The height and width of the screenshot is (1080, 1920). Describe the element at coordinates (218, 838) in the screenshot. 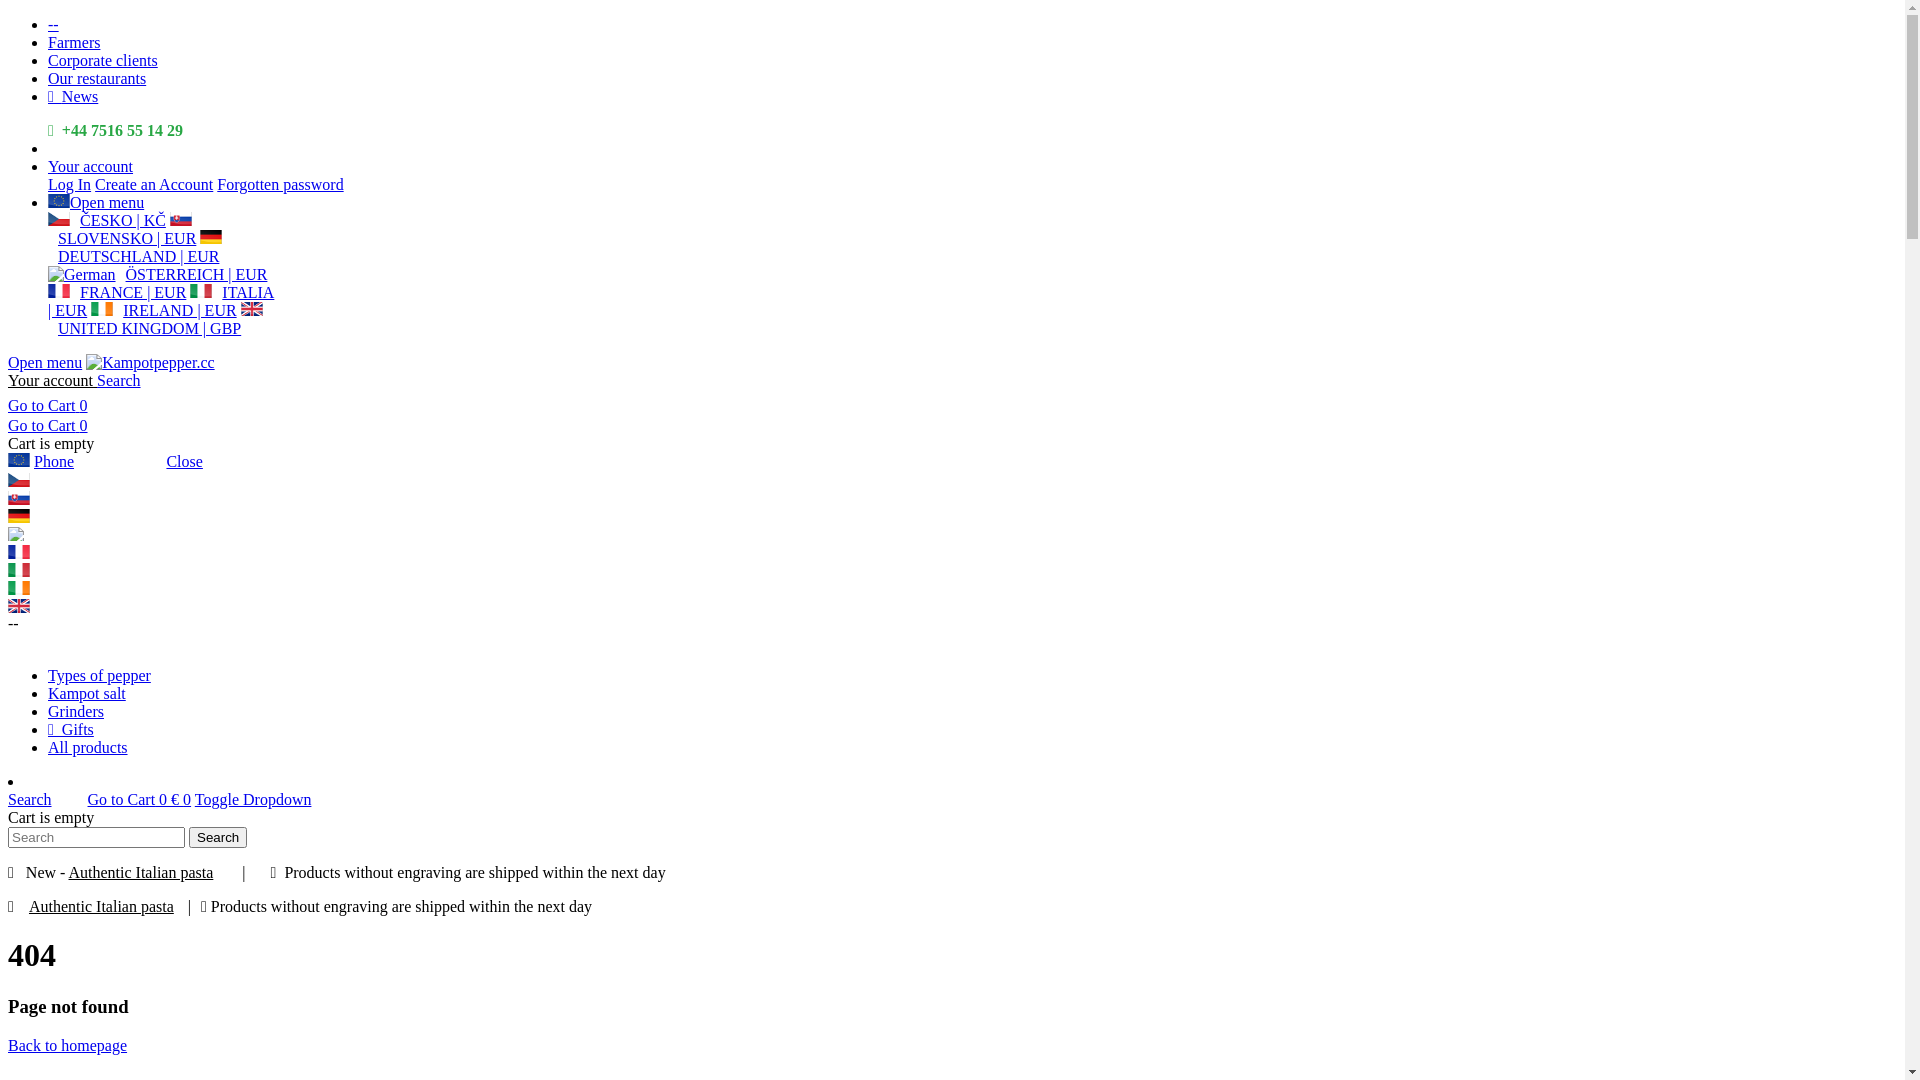

I see `Search` at that location.